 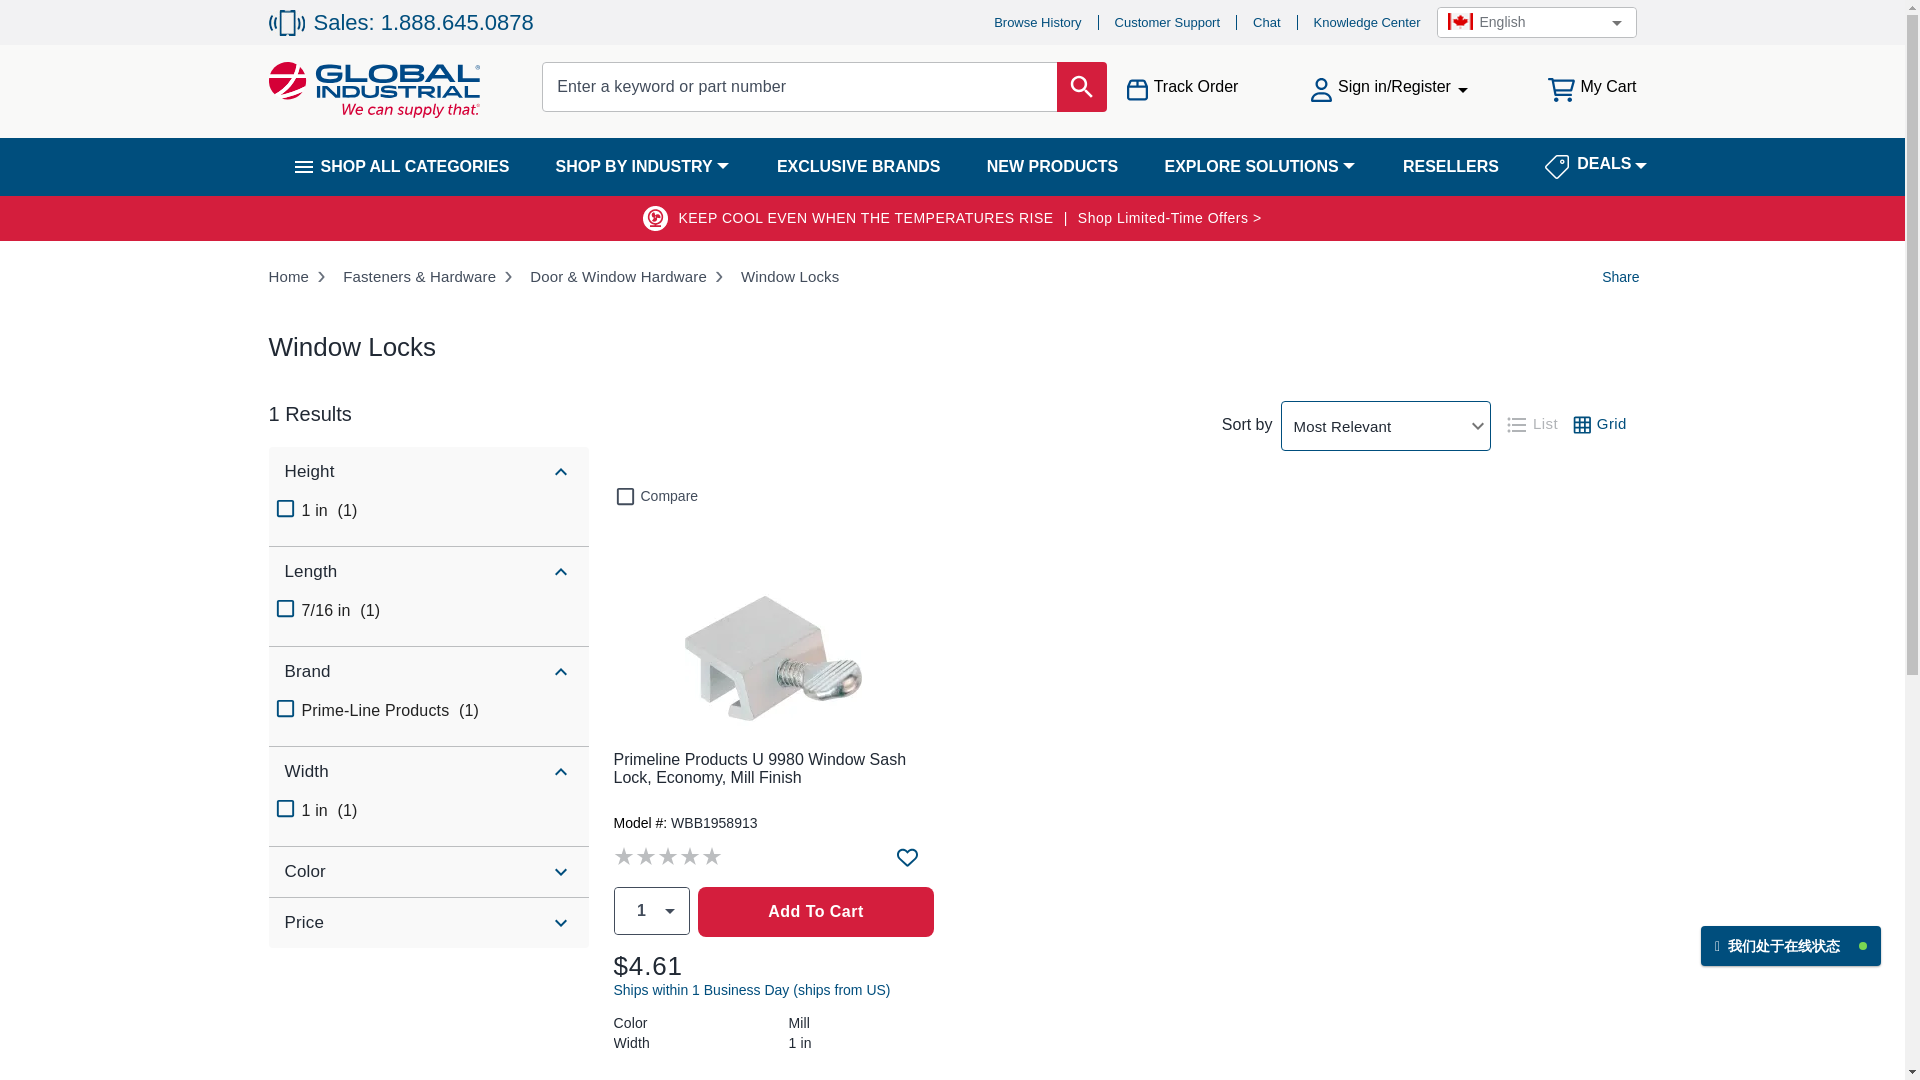 I want to click on RESELLERS, so click(x=1451, y=166).